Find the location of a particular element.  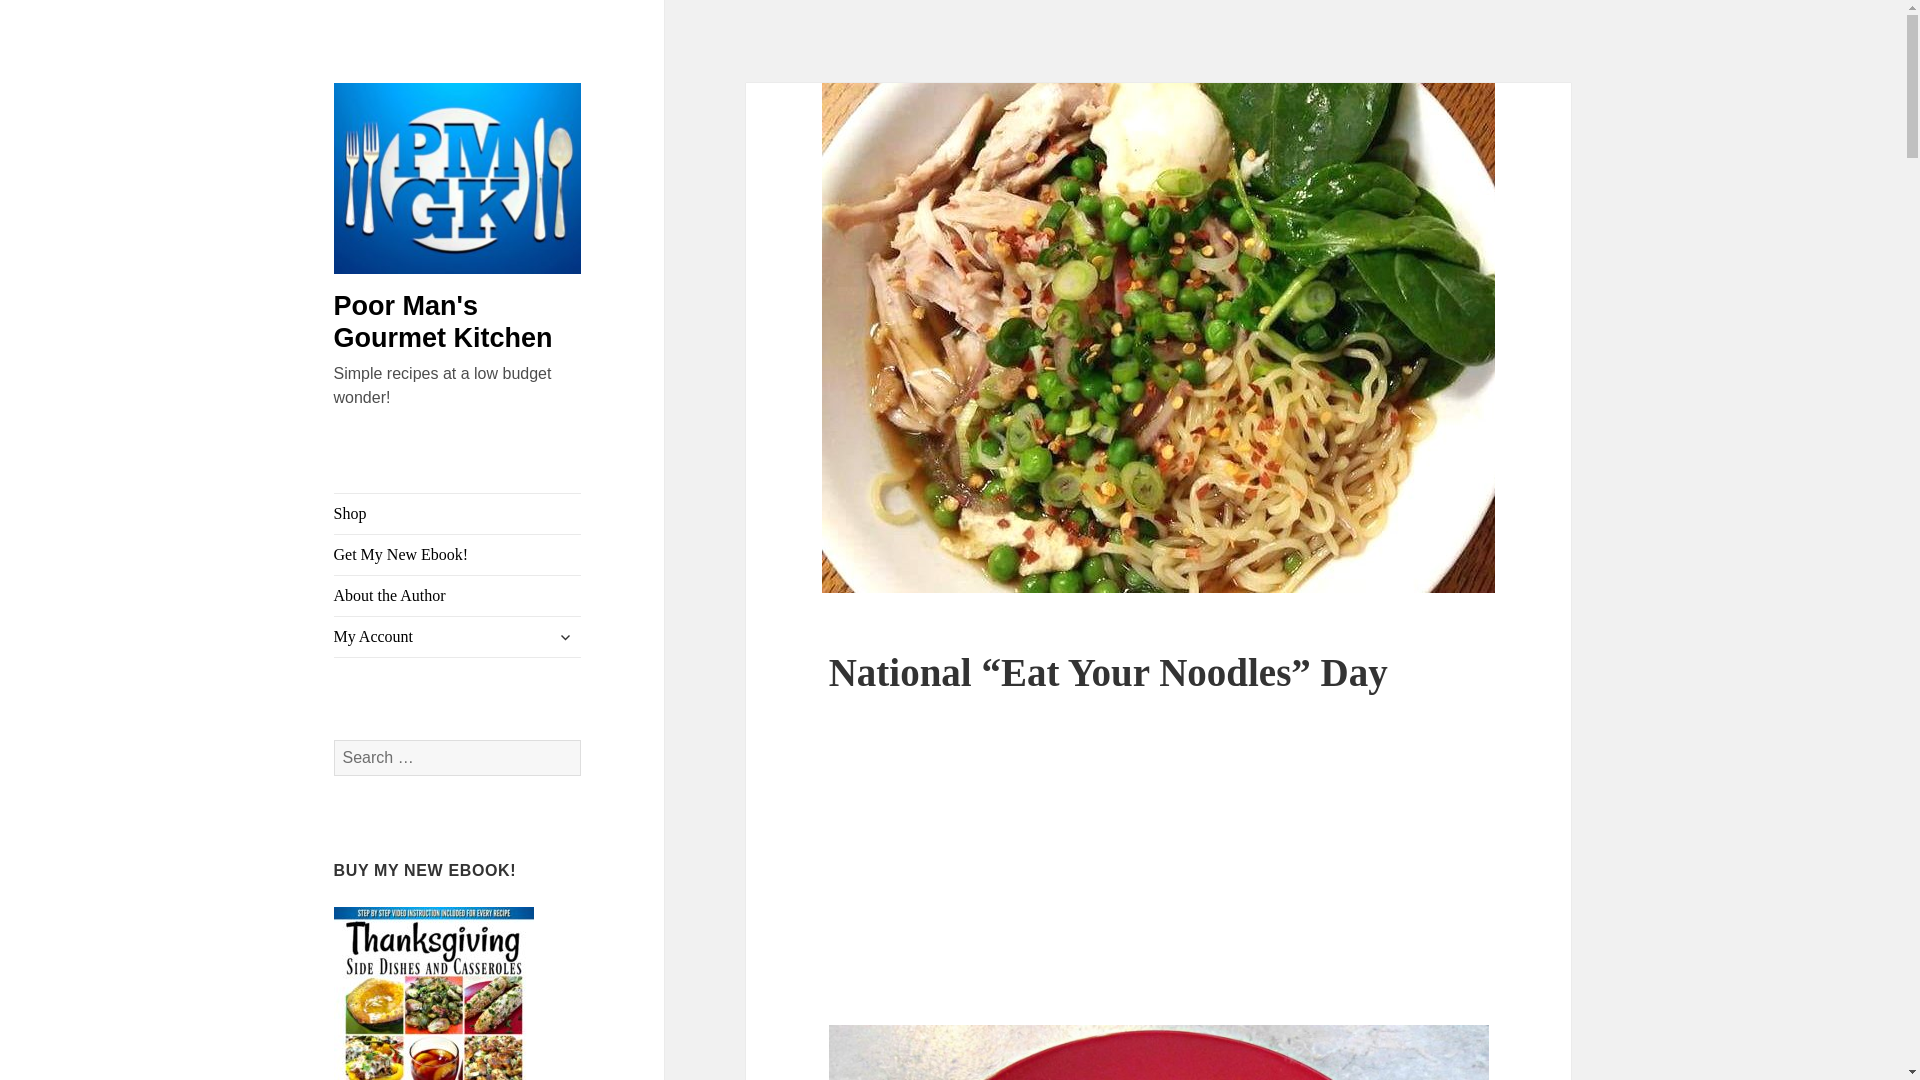

Poor Man's Gourmet Kitchen is located at coordinates (443, 322).